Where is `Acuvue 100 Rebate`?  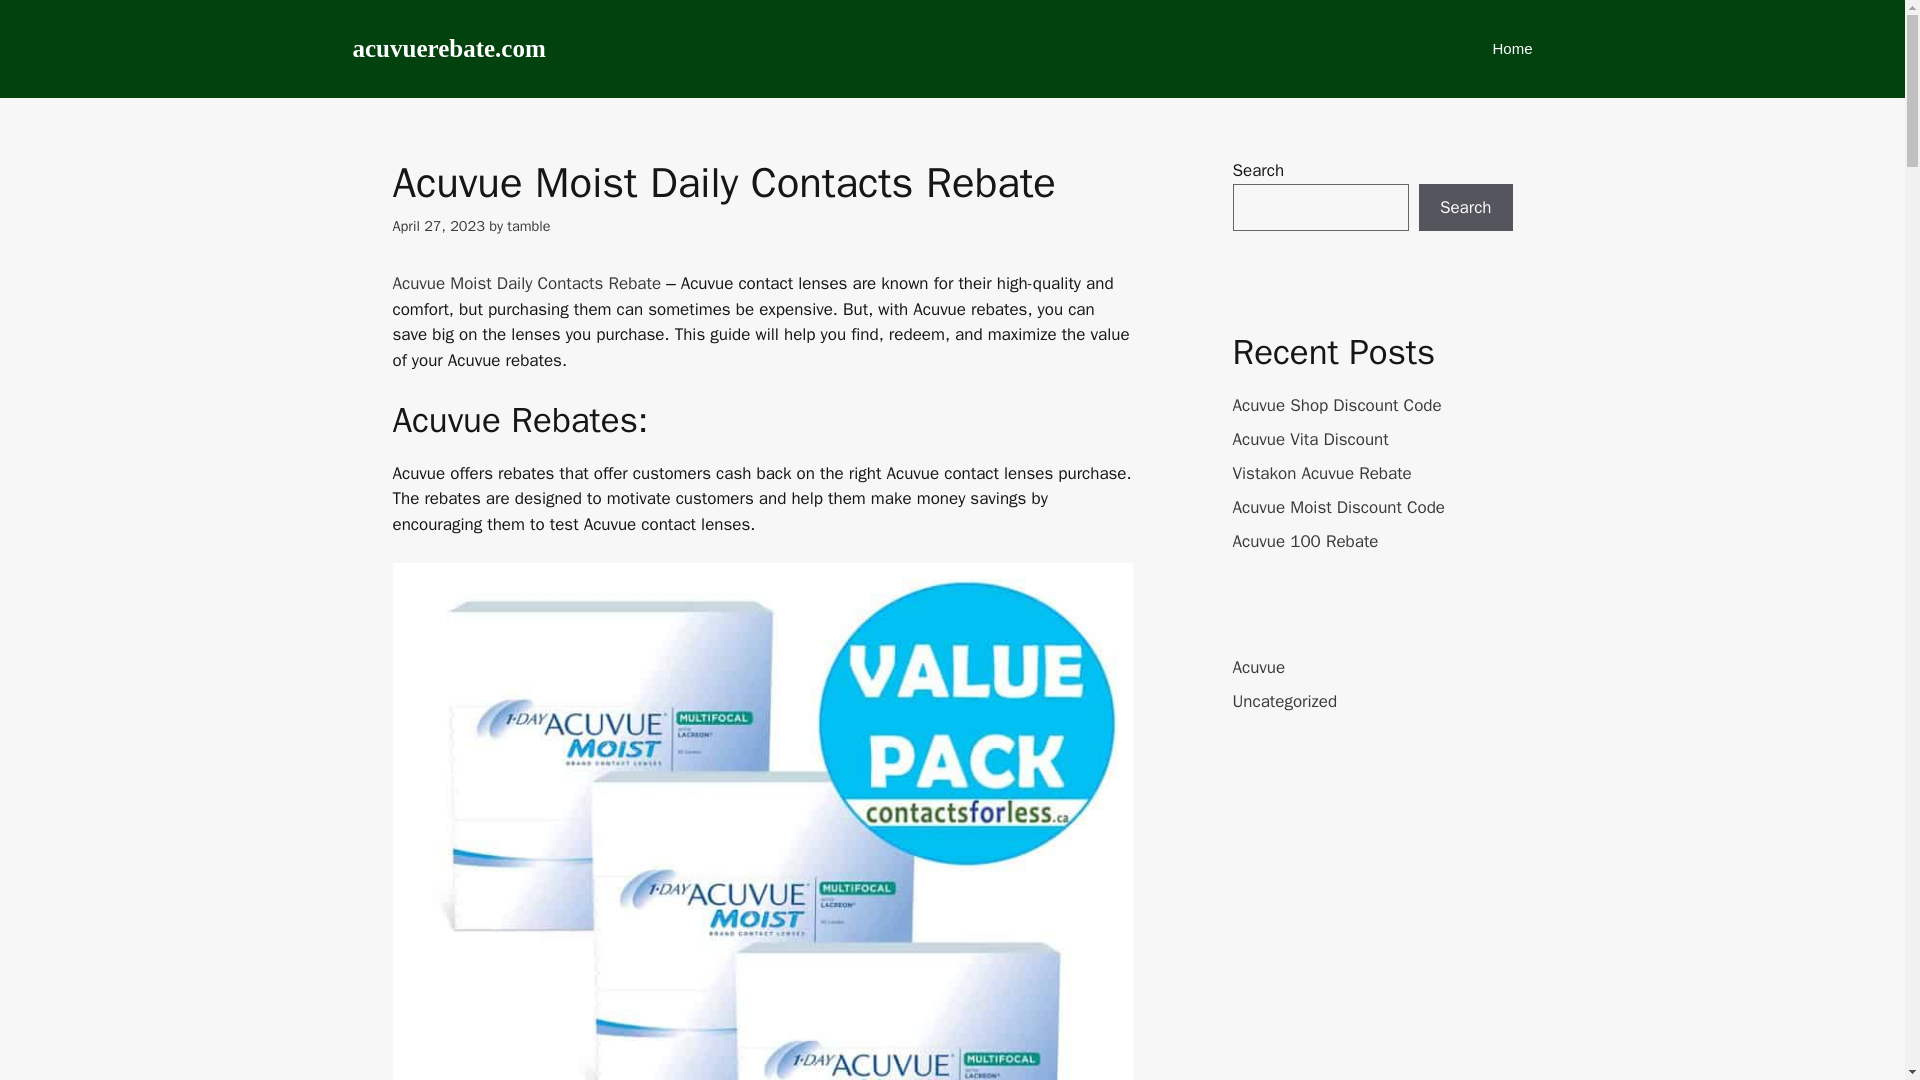
Acuvue 100 Rebate is located at coordinates (1305, 541).